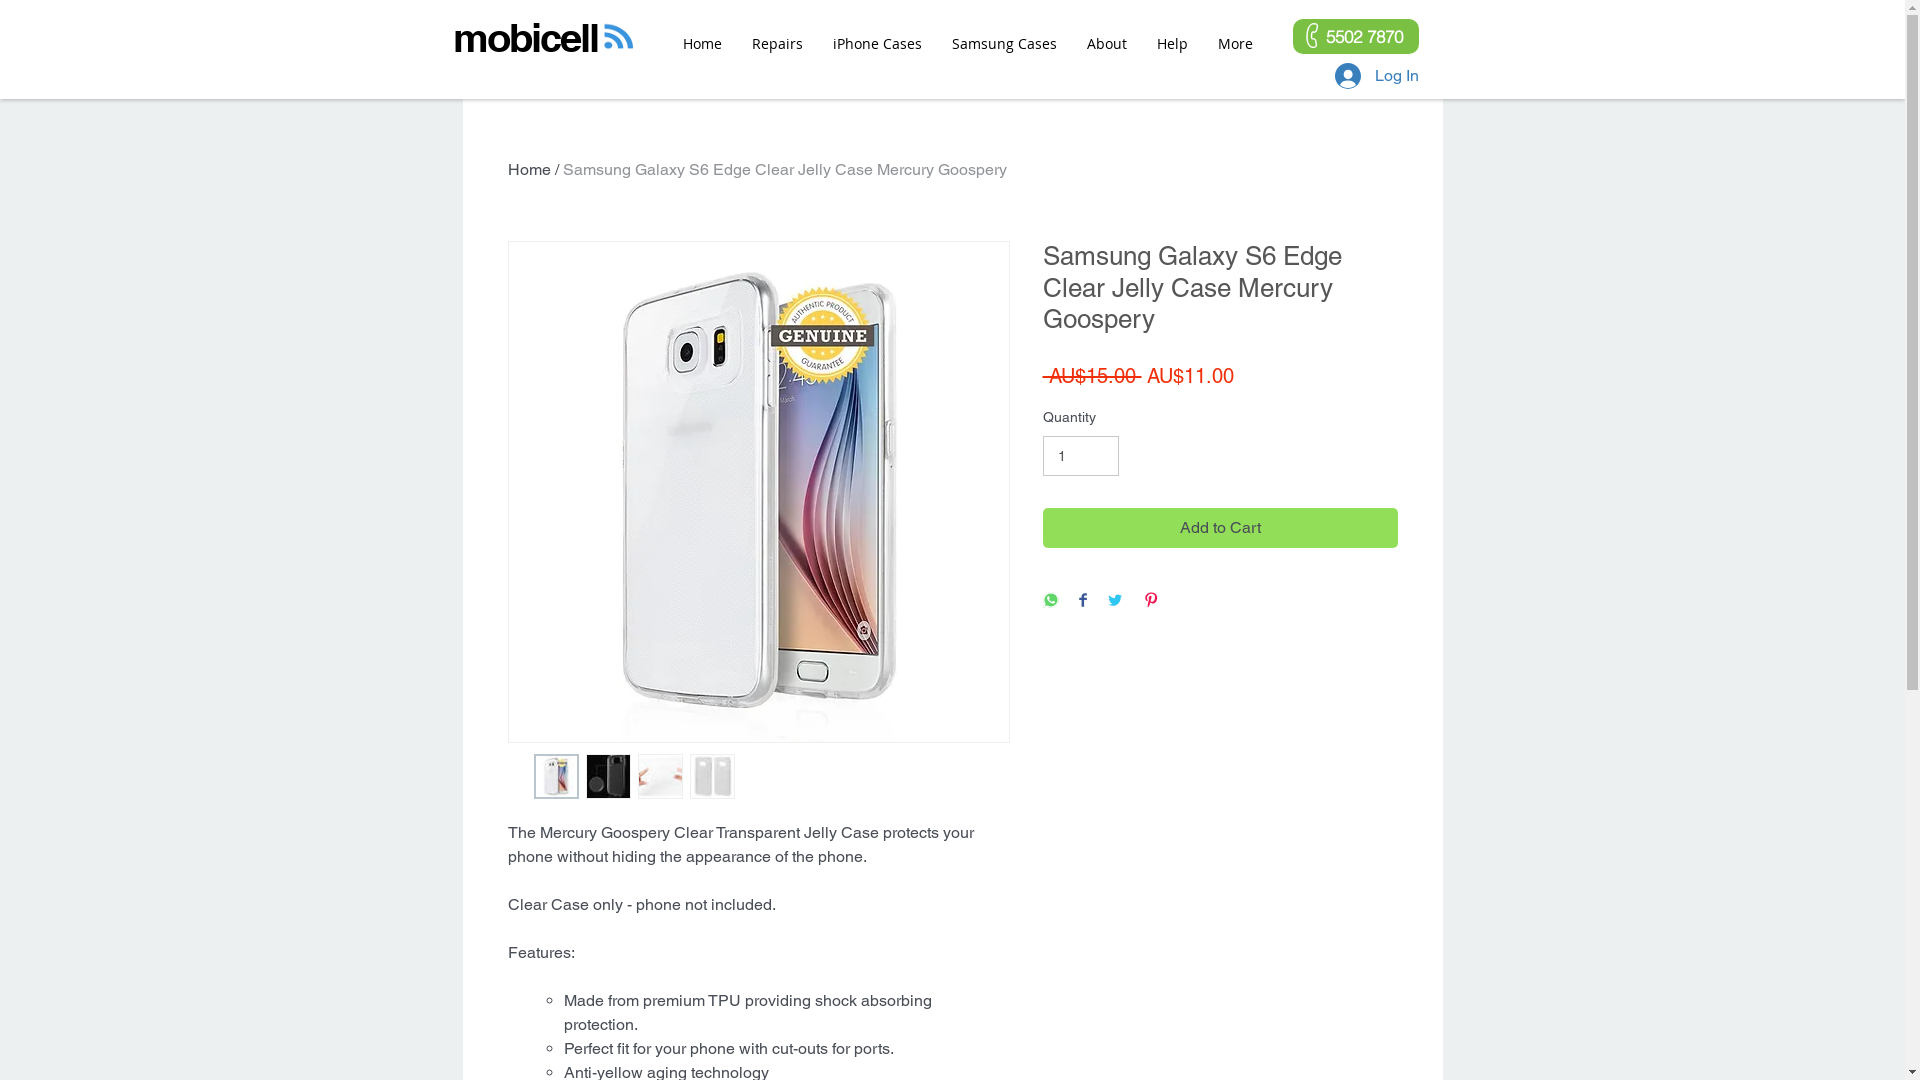  I want to click on mobicell, so click(524, 38).